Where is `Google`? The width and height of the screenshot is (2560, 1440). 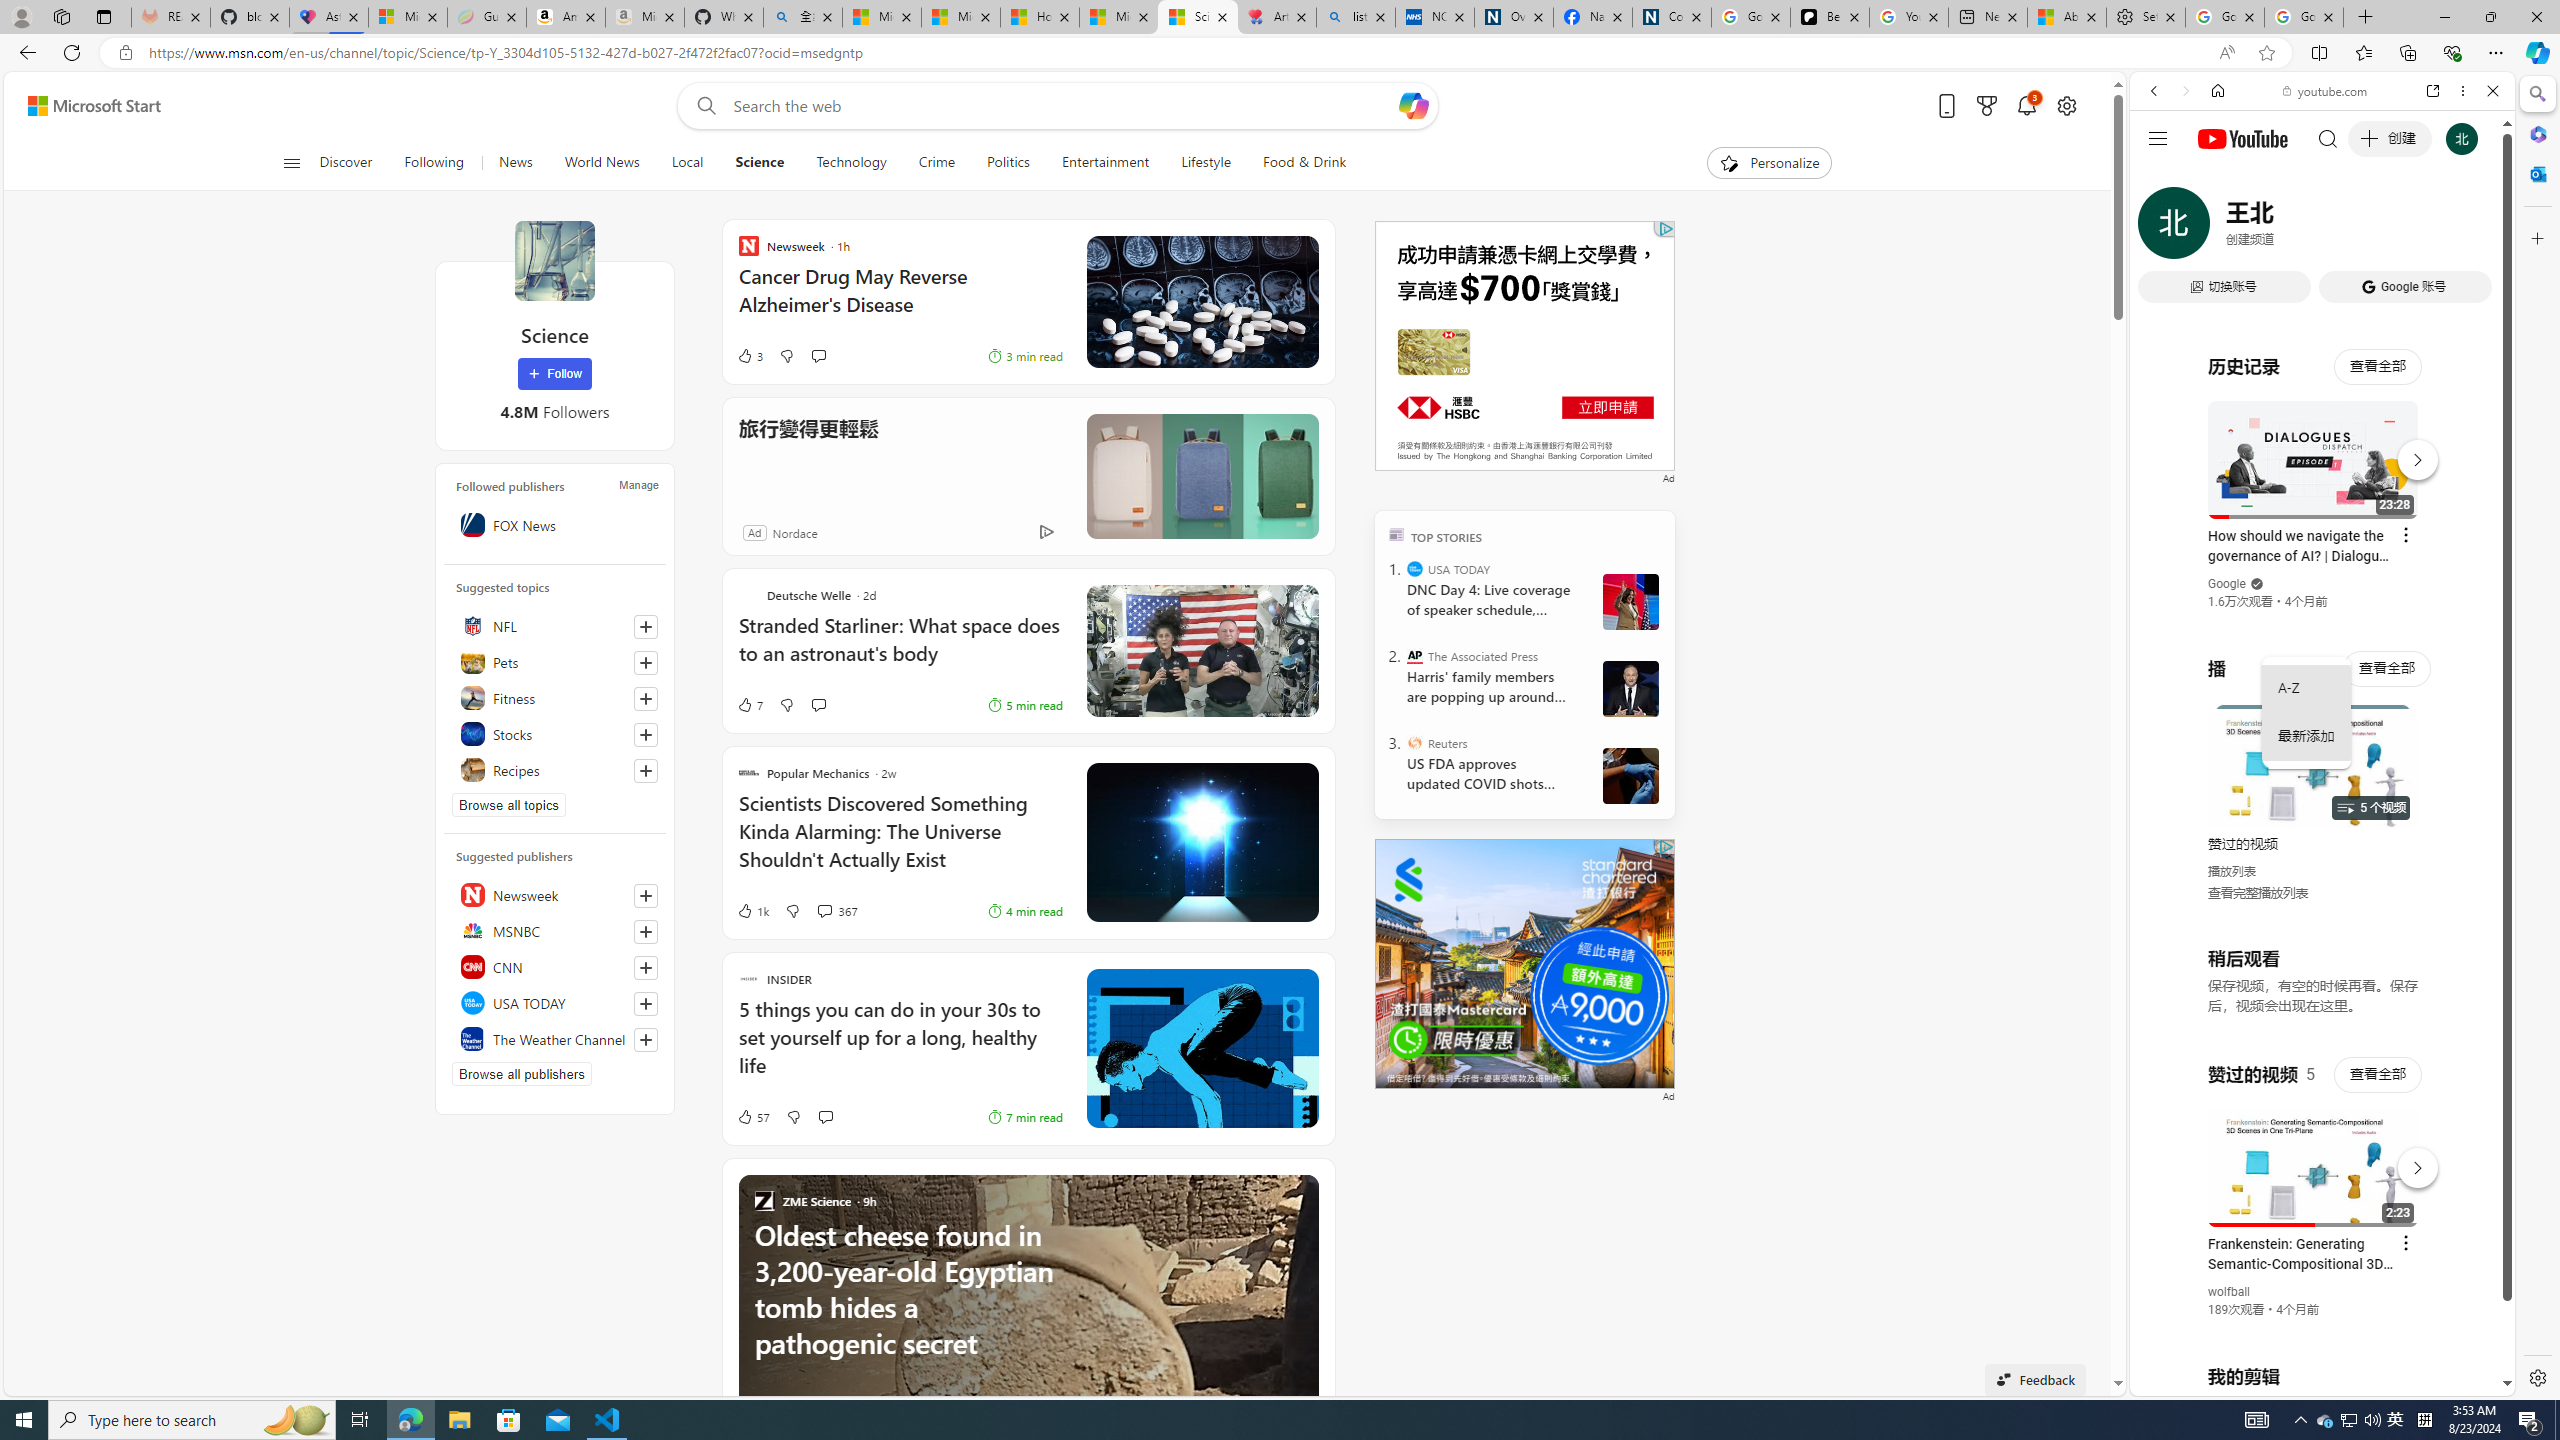 Google is located at coordinates (2226, 584).